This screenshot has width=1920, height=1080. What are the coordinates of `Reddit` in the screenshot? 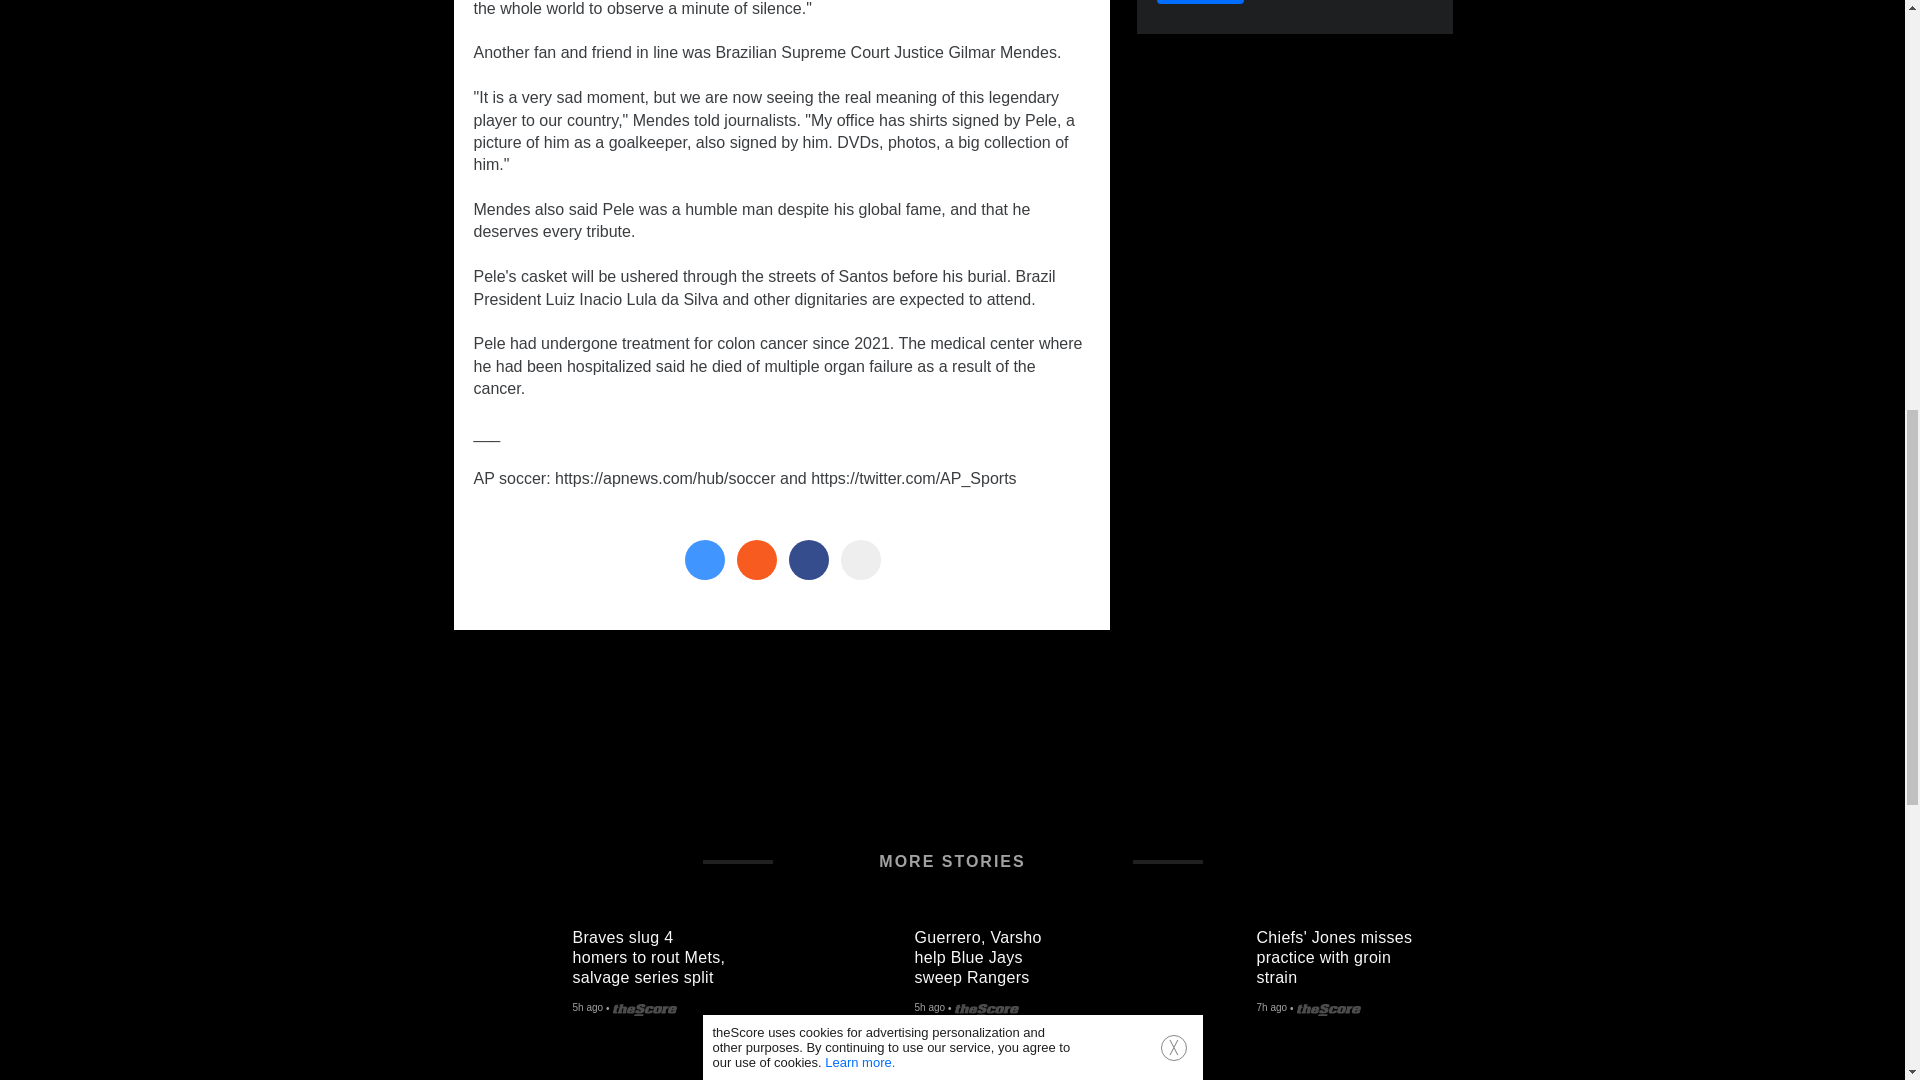 It's located at (755, 560).